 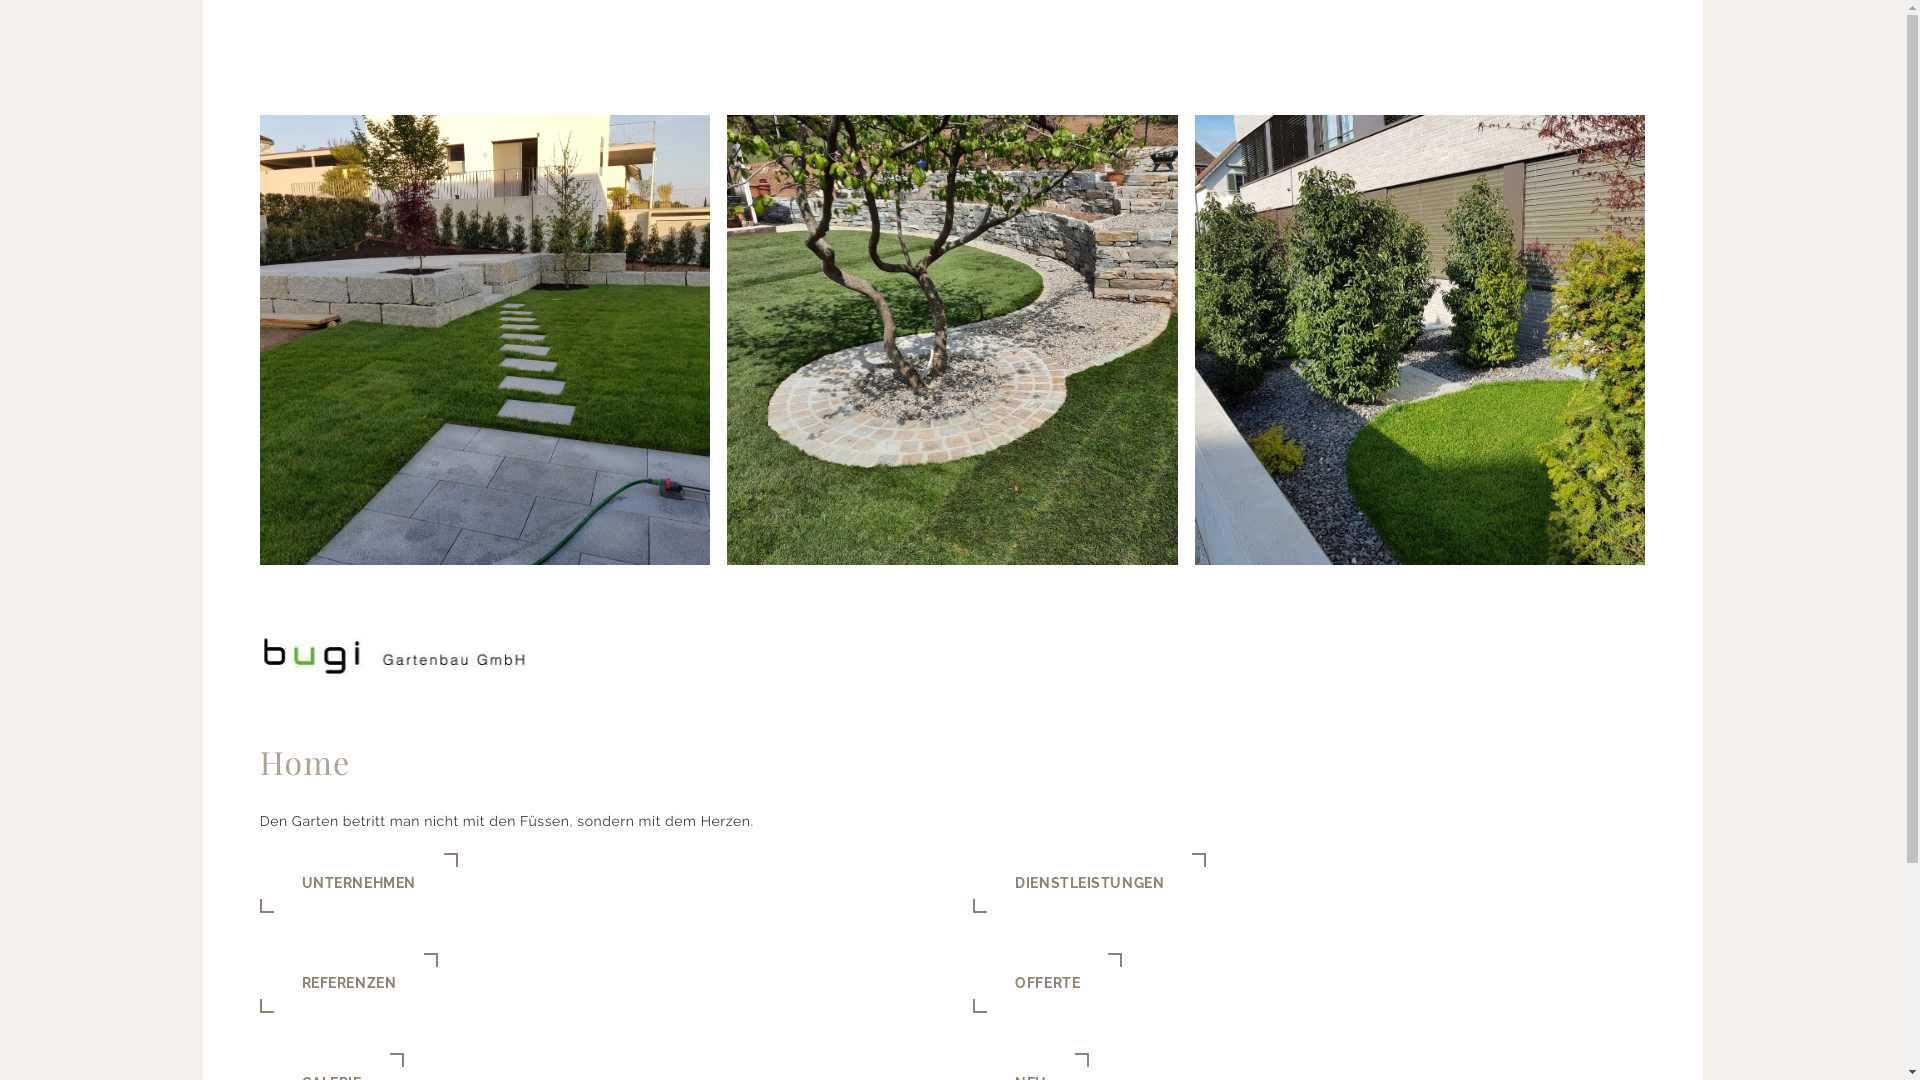 What do you see at coordinates (359, 883) in the screenshot?
I see `UNTERNEHMEN` at bounding box center [359, 883].